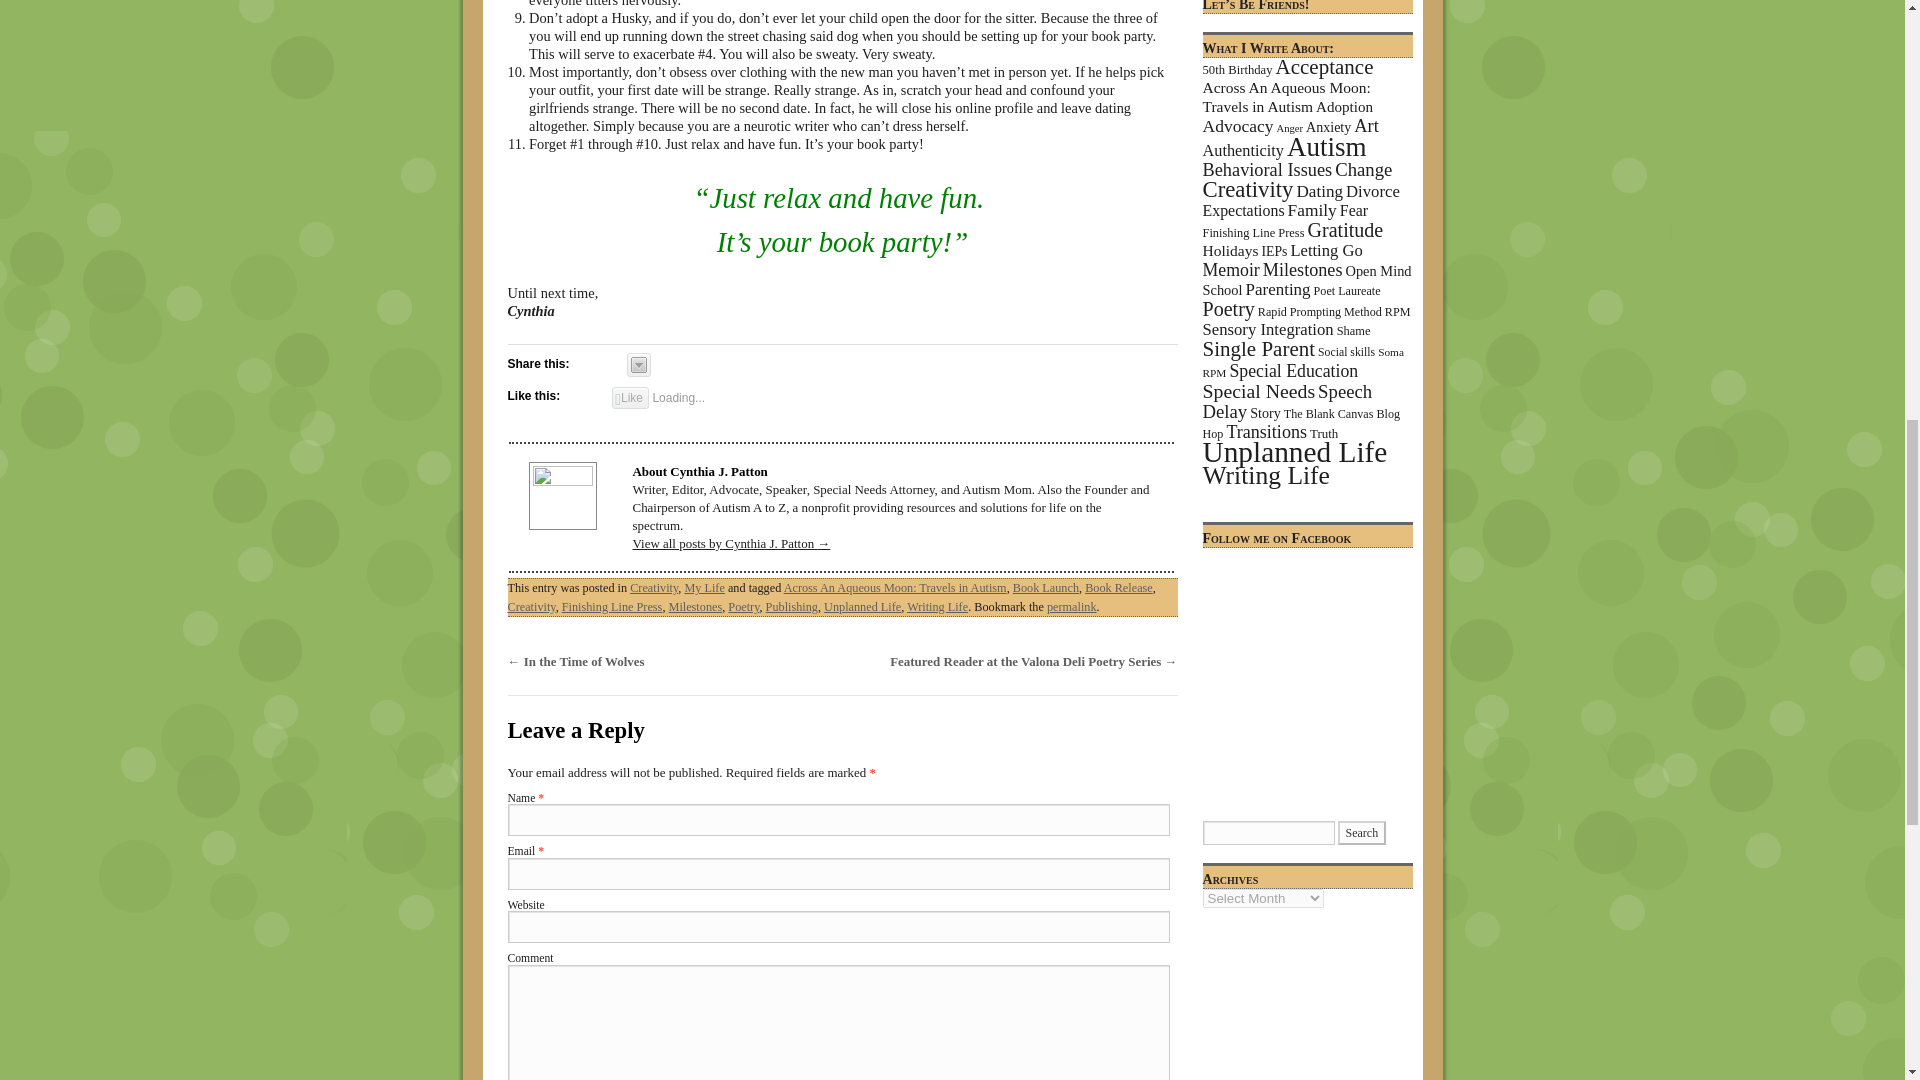  Describe the element at coordinates (1118, 588) in the screenshot. I see `Book Release` at that location.